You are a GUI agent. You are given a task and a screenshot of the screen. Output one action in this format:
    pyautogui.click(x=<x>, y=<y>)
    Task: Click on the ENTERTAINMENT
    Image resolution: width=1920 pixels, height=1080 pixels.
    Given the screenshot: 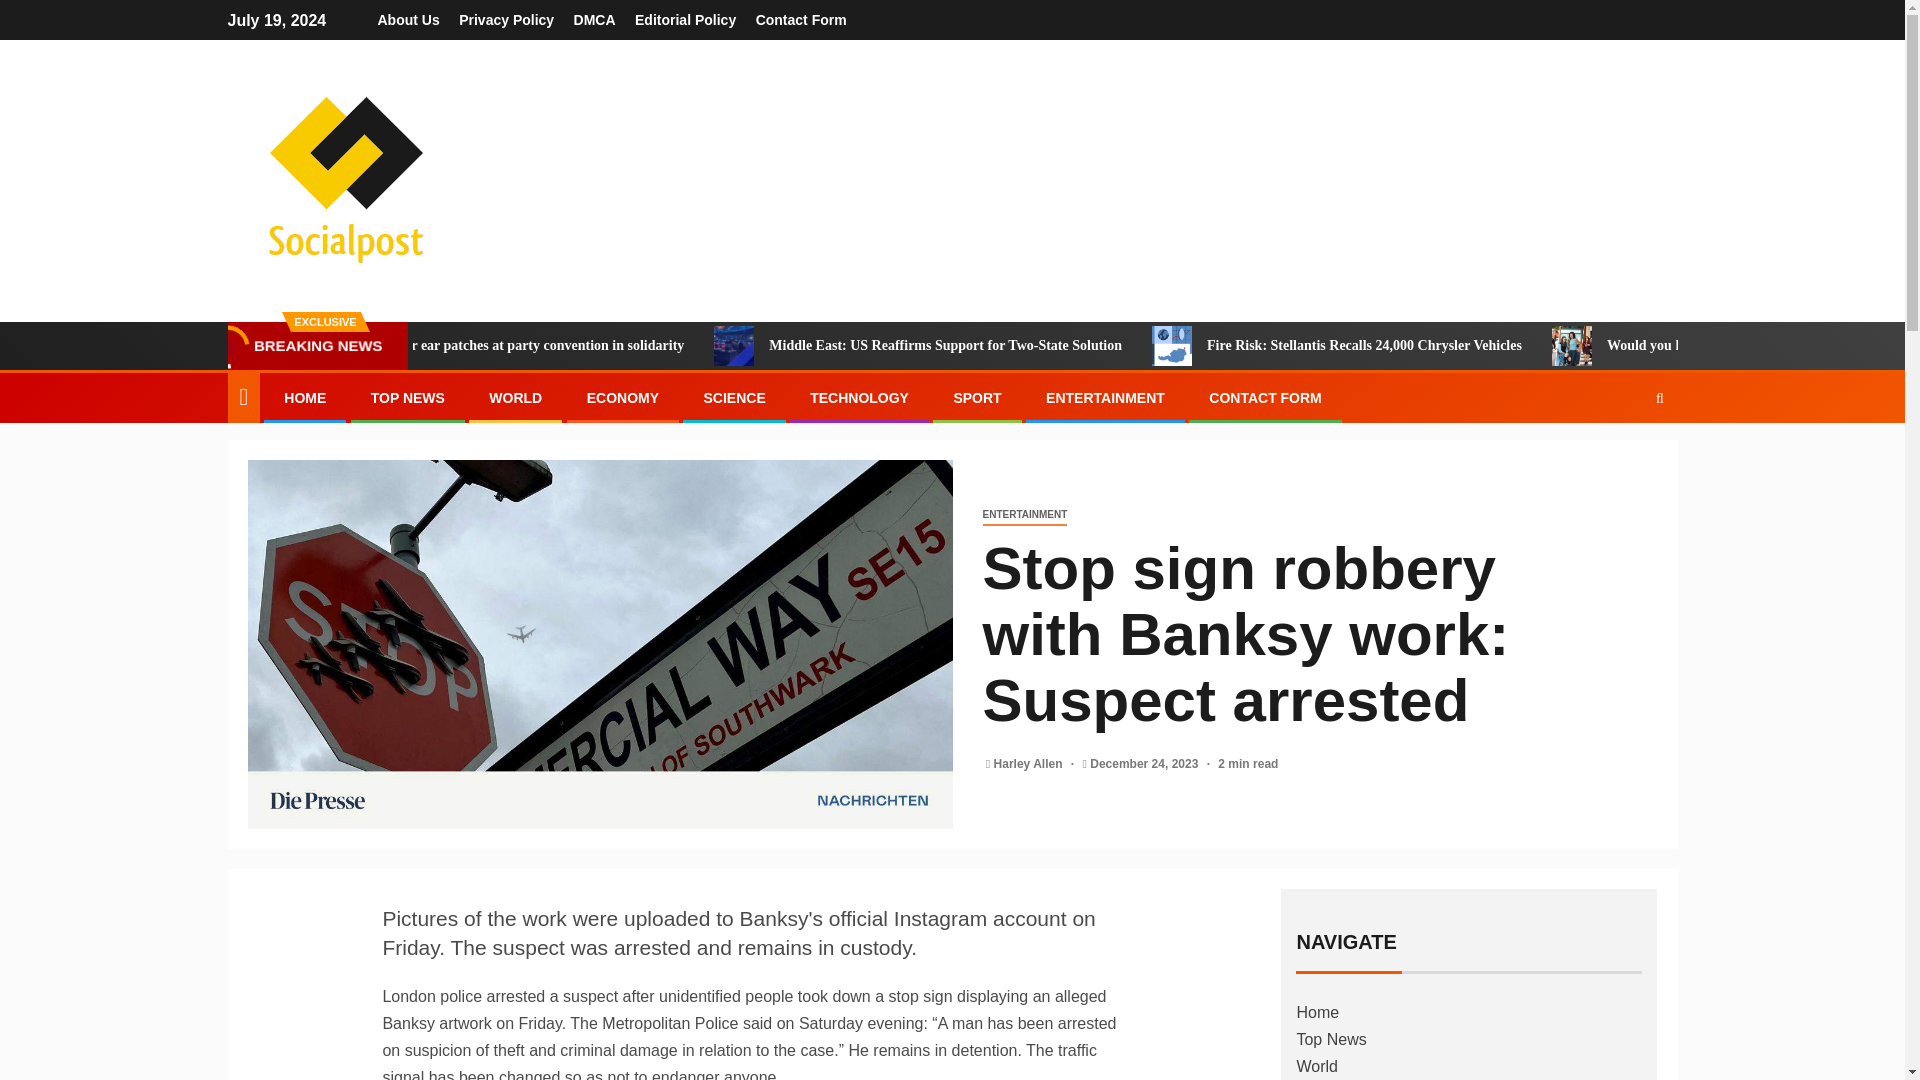 What is the action you would take?
    pyautogui.click(x=1024, y=515)
    